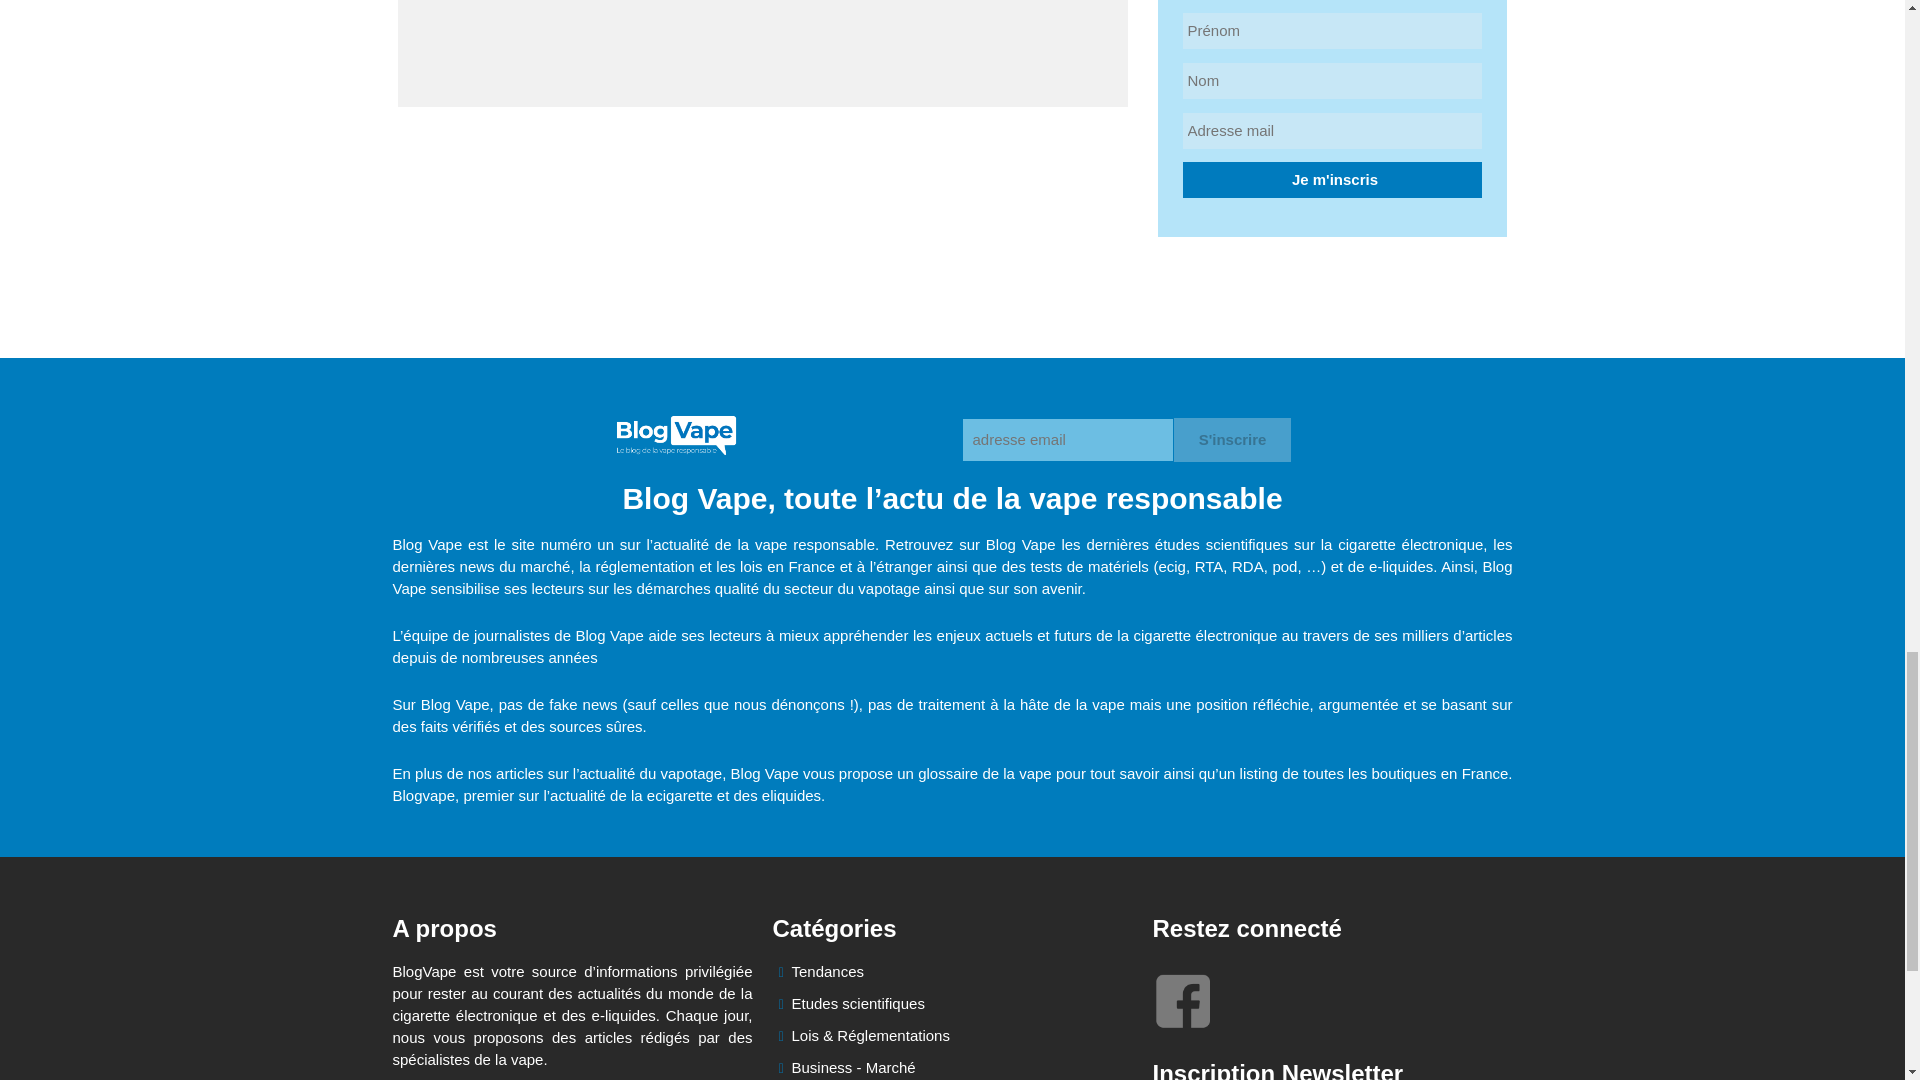  I want to click on Je m'inscris, so click(1332, 180).